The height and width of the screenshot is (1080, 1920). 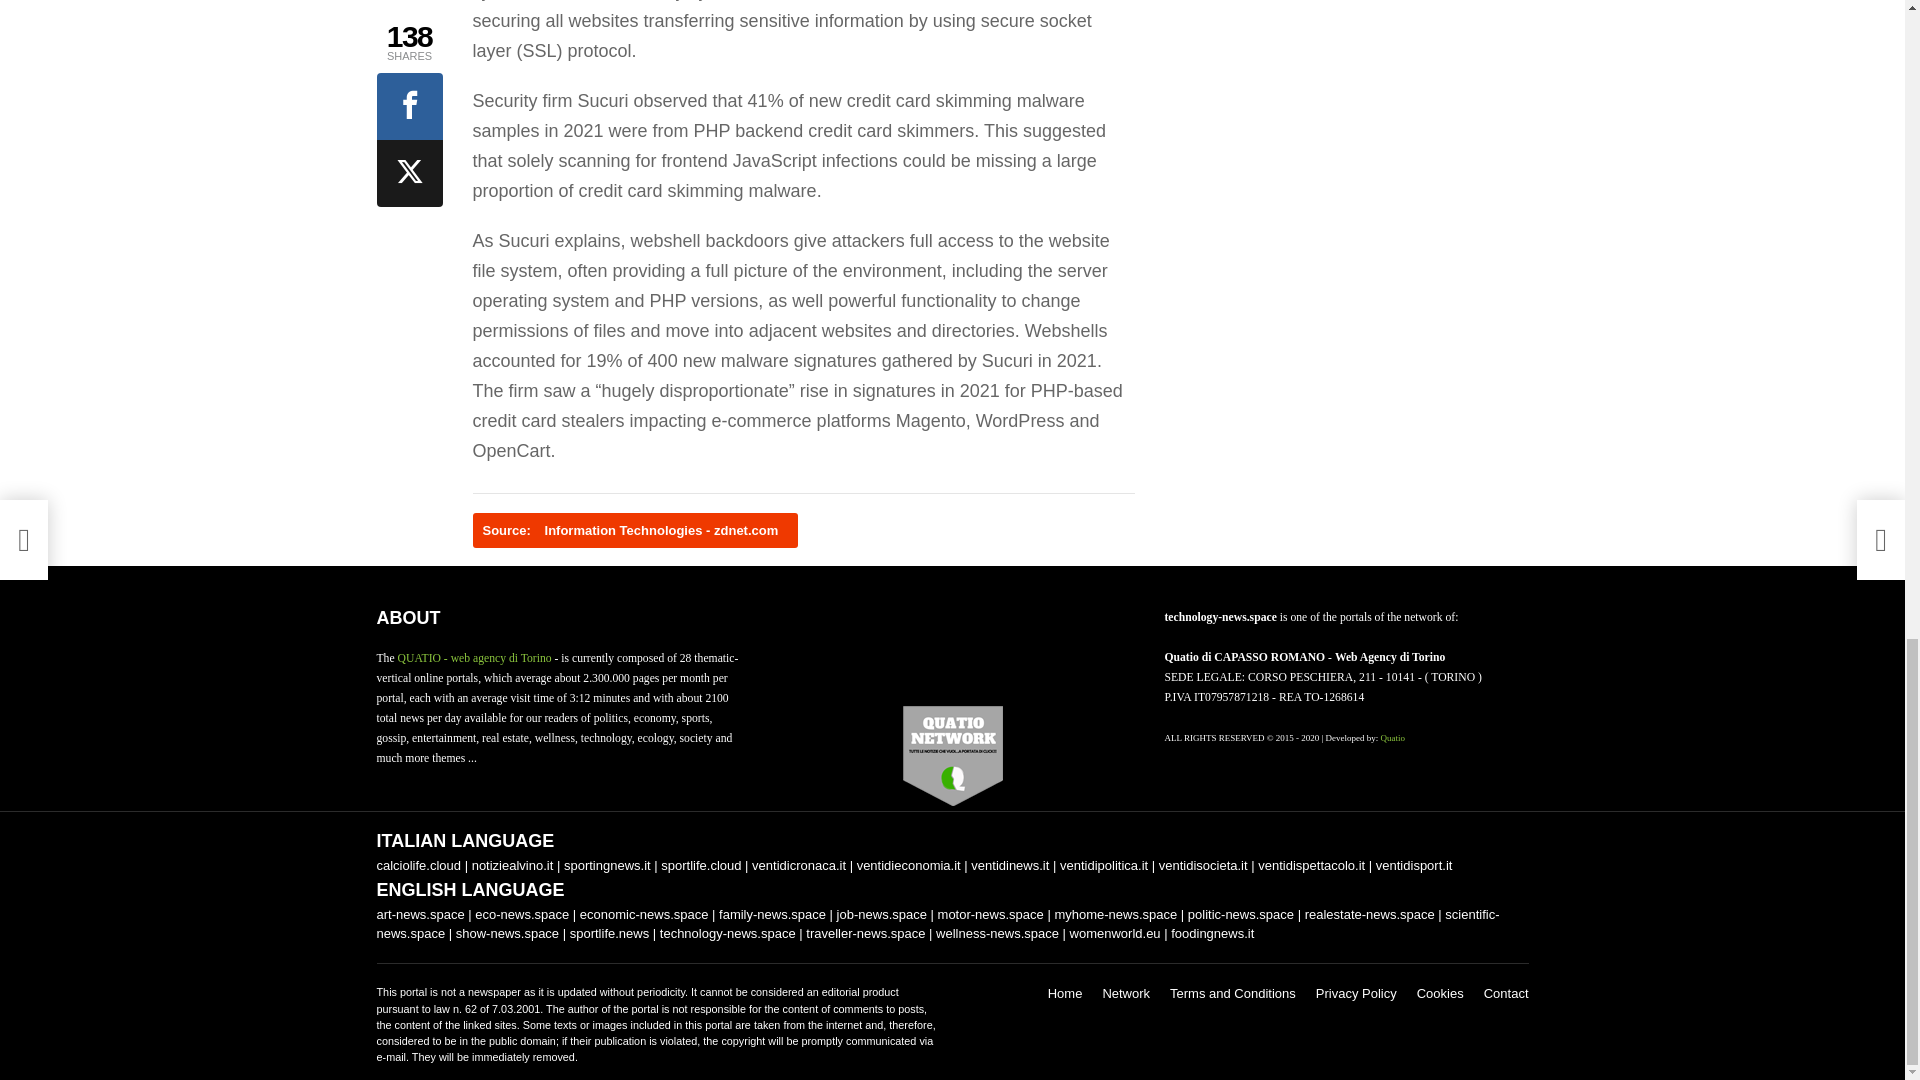 What do you see at coordinates (474, 658) in the screenshot?
I see `QUATIO - web agency di Torino` at bounding box center [474, 658].